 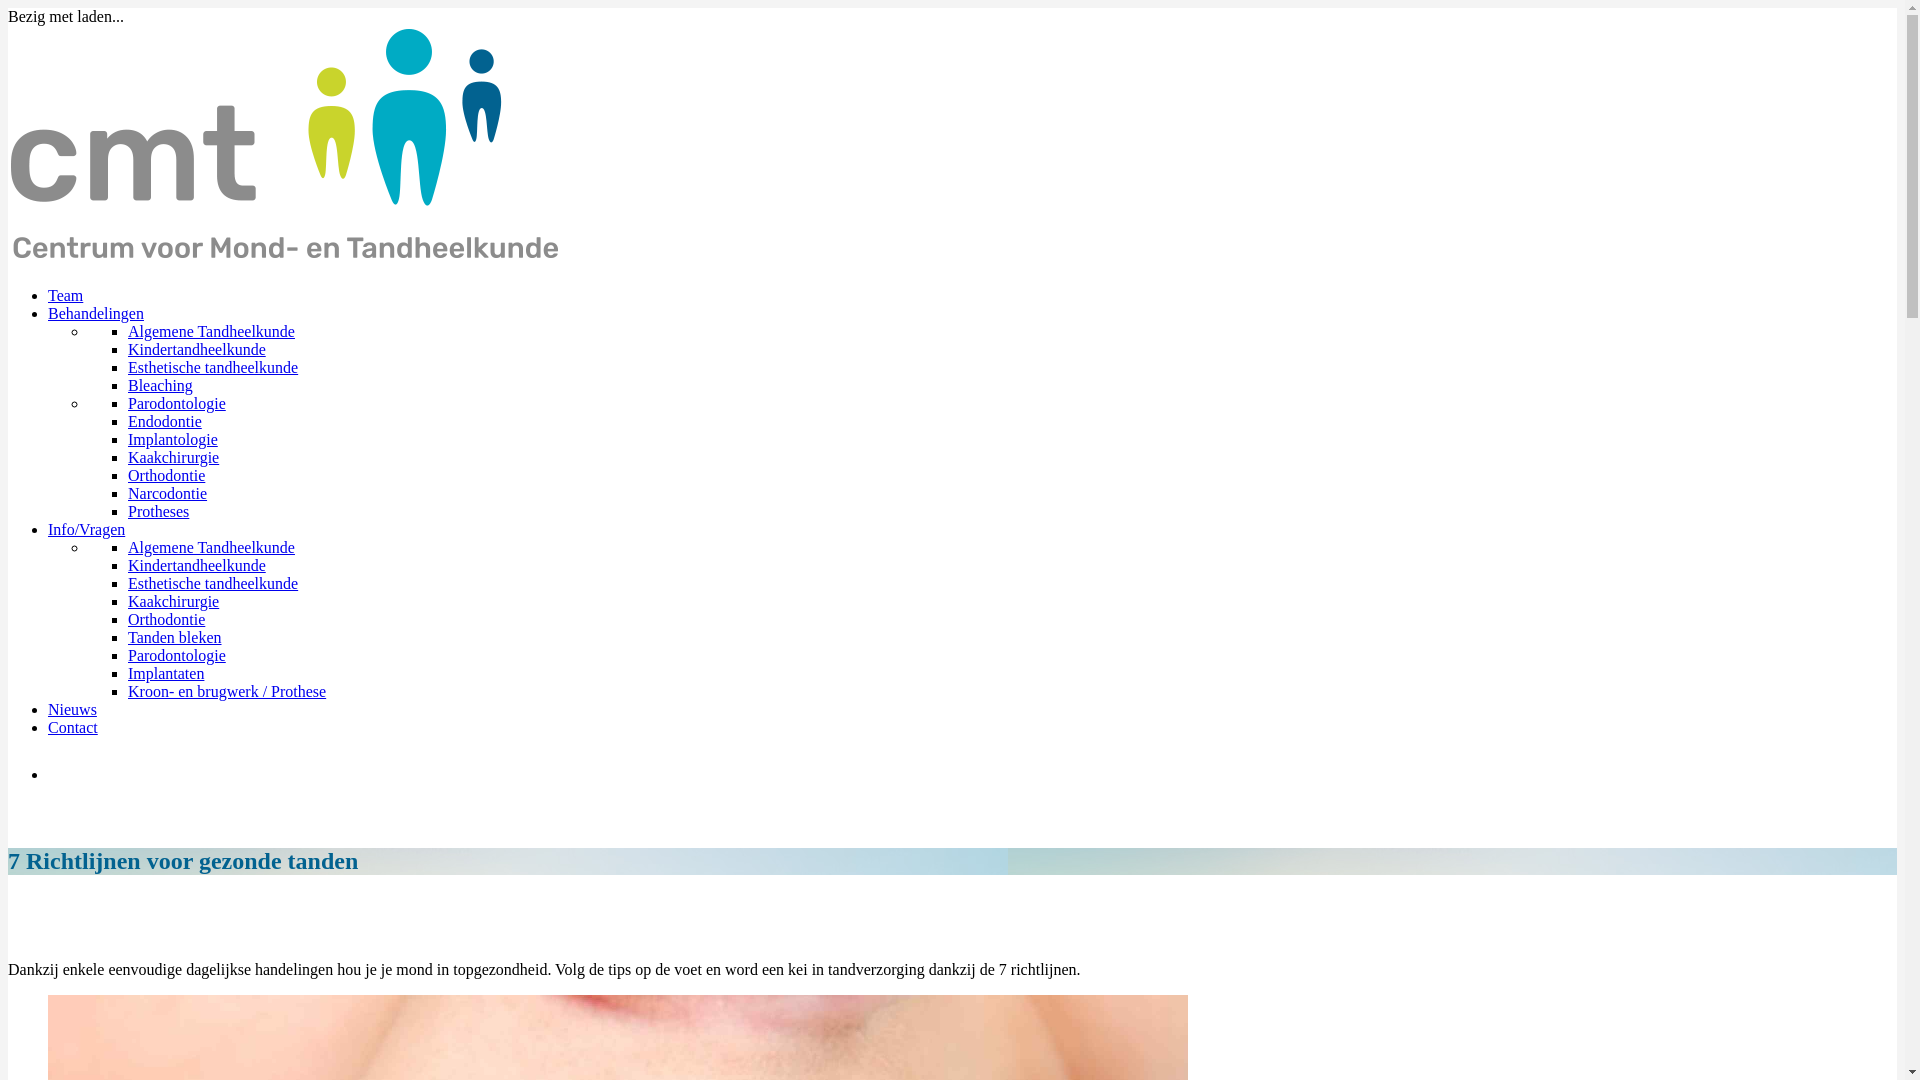 What do you see at coordinates (72, 710) in the screenshot?
I see `Nieuws` at bounding box center [72, 710].